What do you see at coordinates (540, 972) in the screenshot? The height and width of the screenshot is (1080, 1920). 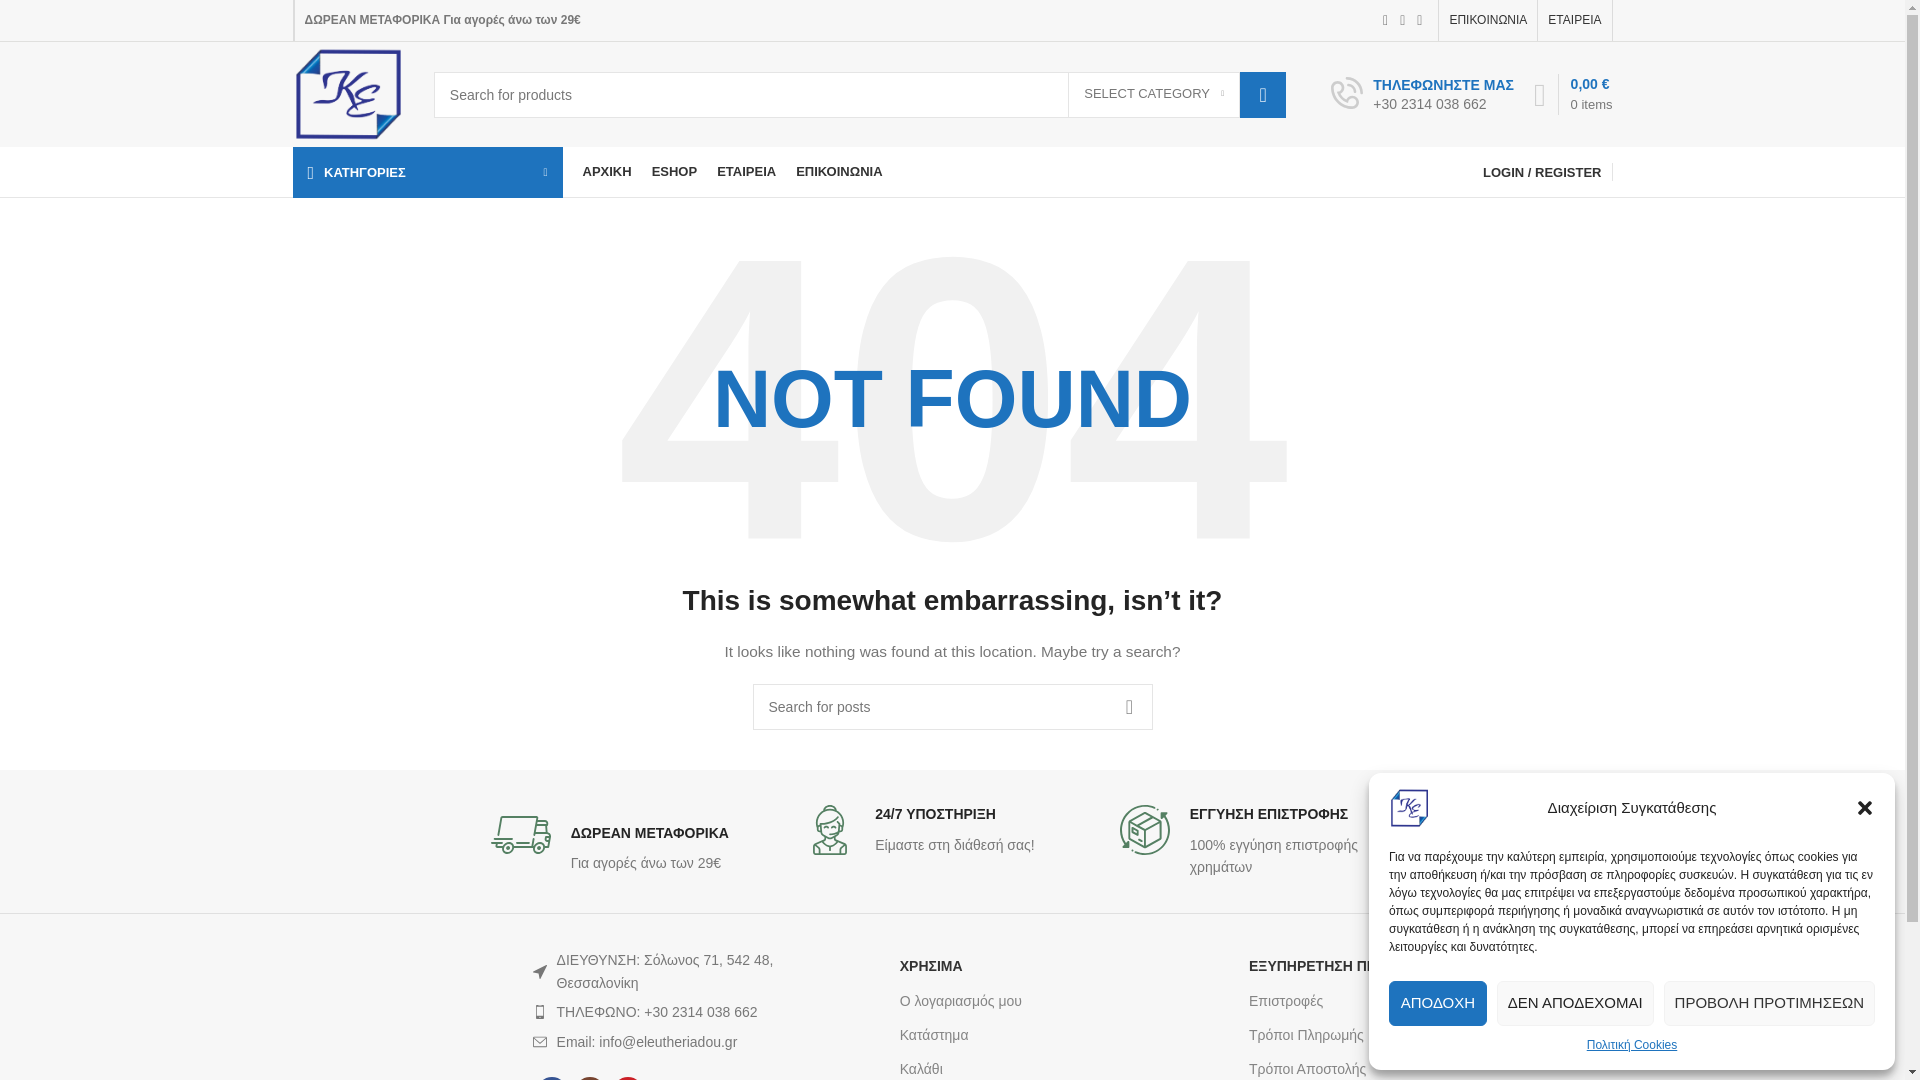 I see `wd-cursor-dark` at bounding box center [540, 972].